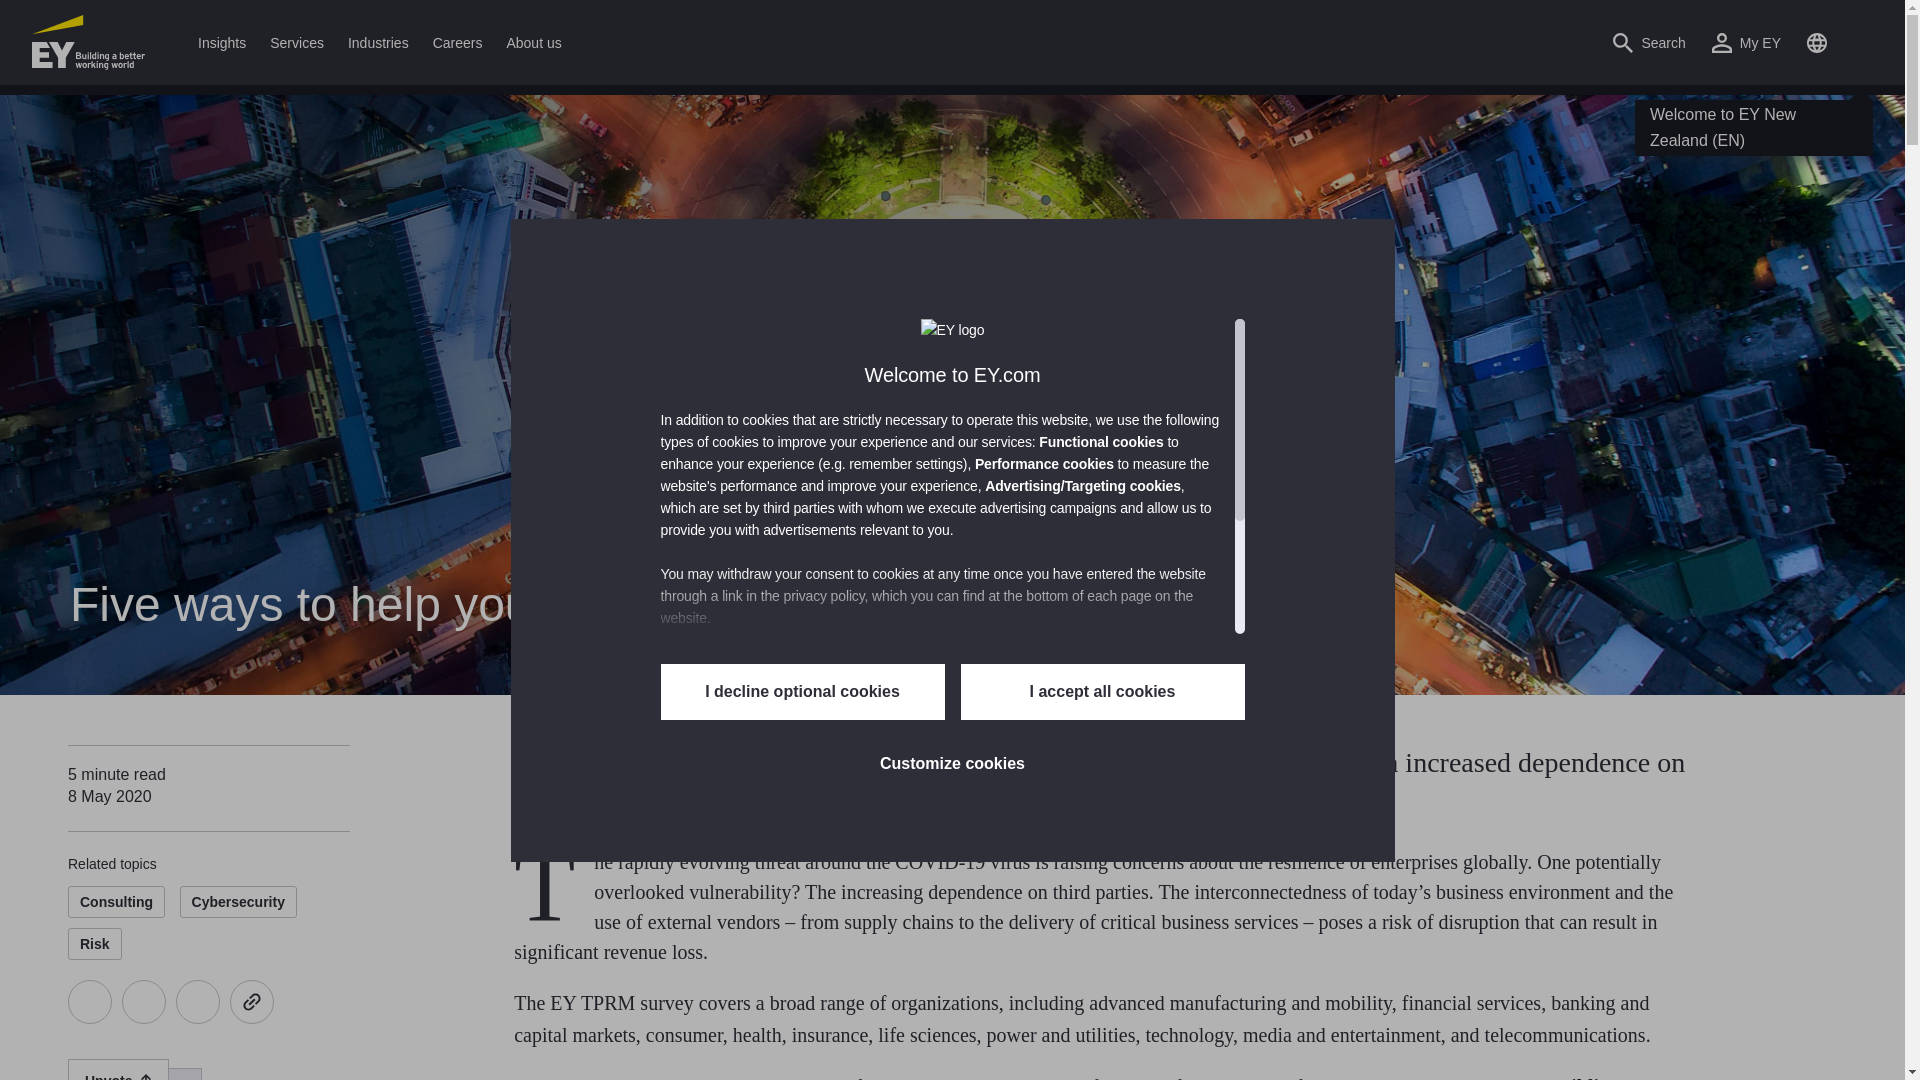 Image resolution: width=1920 pixels, height=1080 pixels. What do you see at coordinates (170, 1001) in the screenshot?
I see `Social Media Share` at bounding box center [170, 1001].